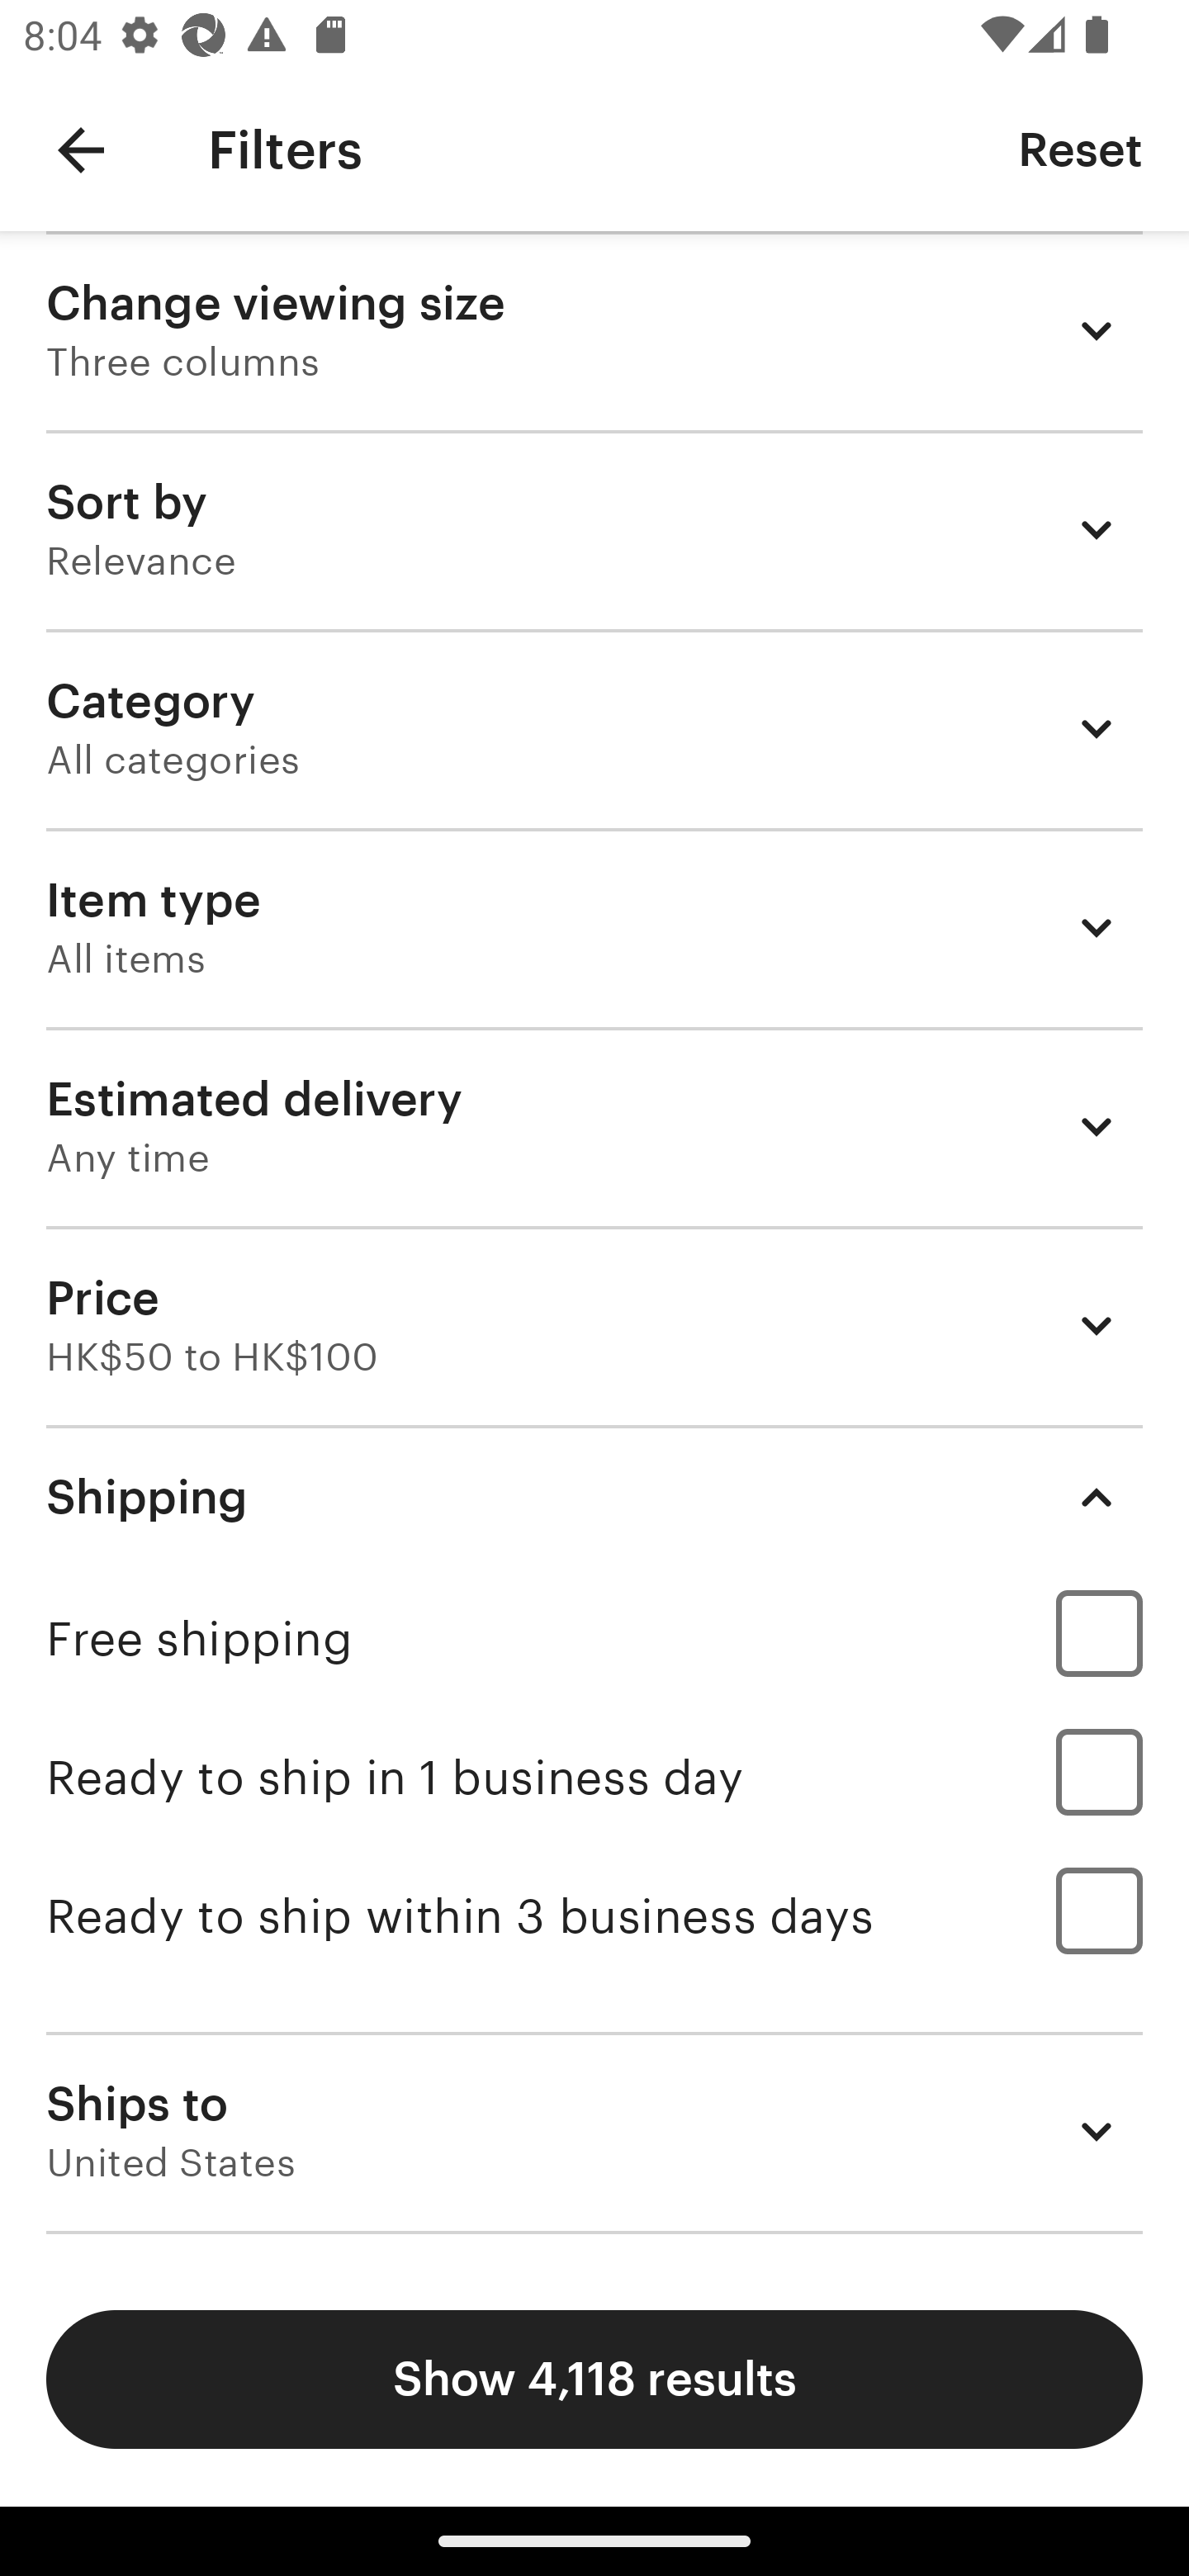 The height and width of the screenshot is (2576, 1189). What do you see at coordinates (81, 150) in the screenshot?
I see `Navigate up` at bounding box center [81, 150].